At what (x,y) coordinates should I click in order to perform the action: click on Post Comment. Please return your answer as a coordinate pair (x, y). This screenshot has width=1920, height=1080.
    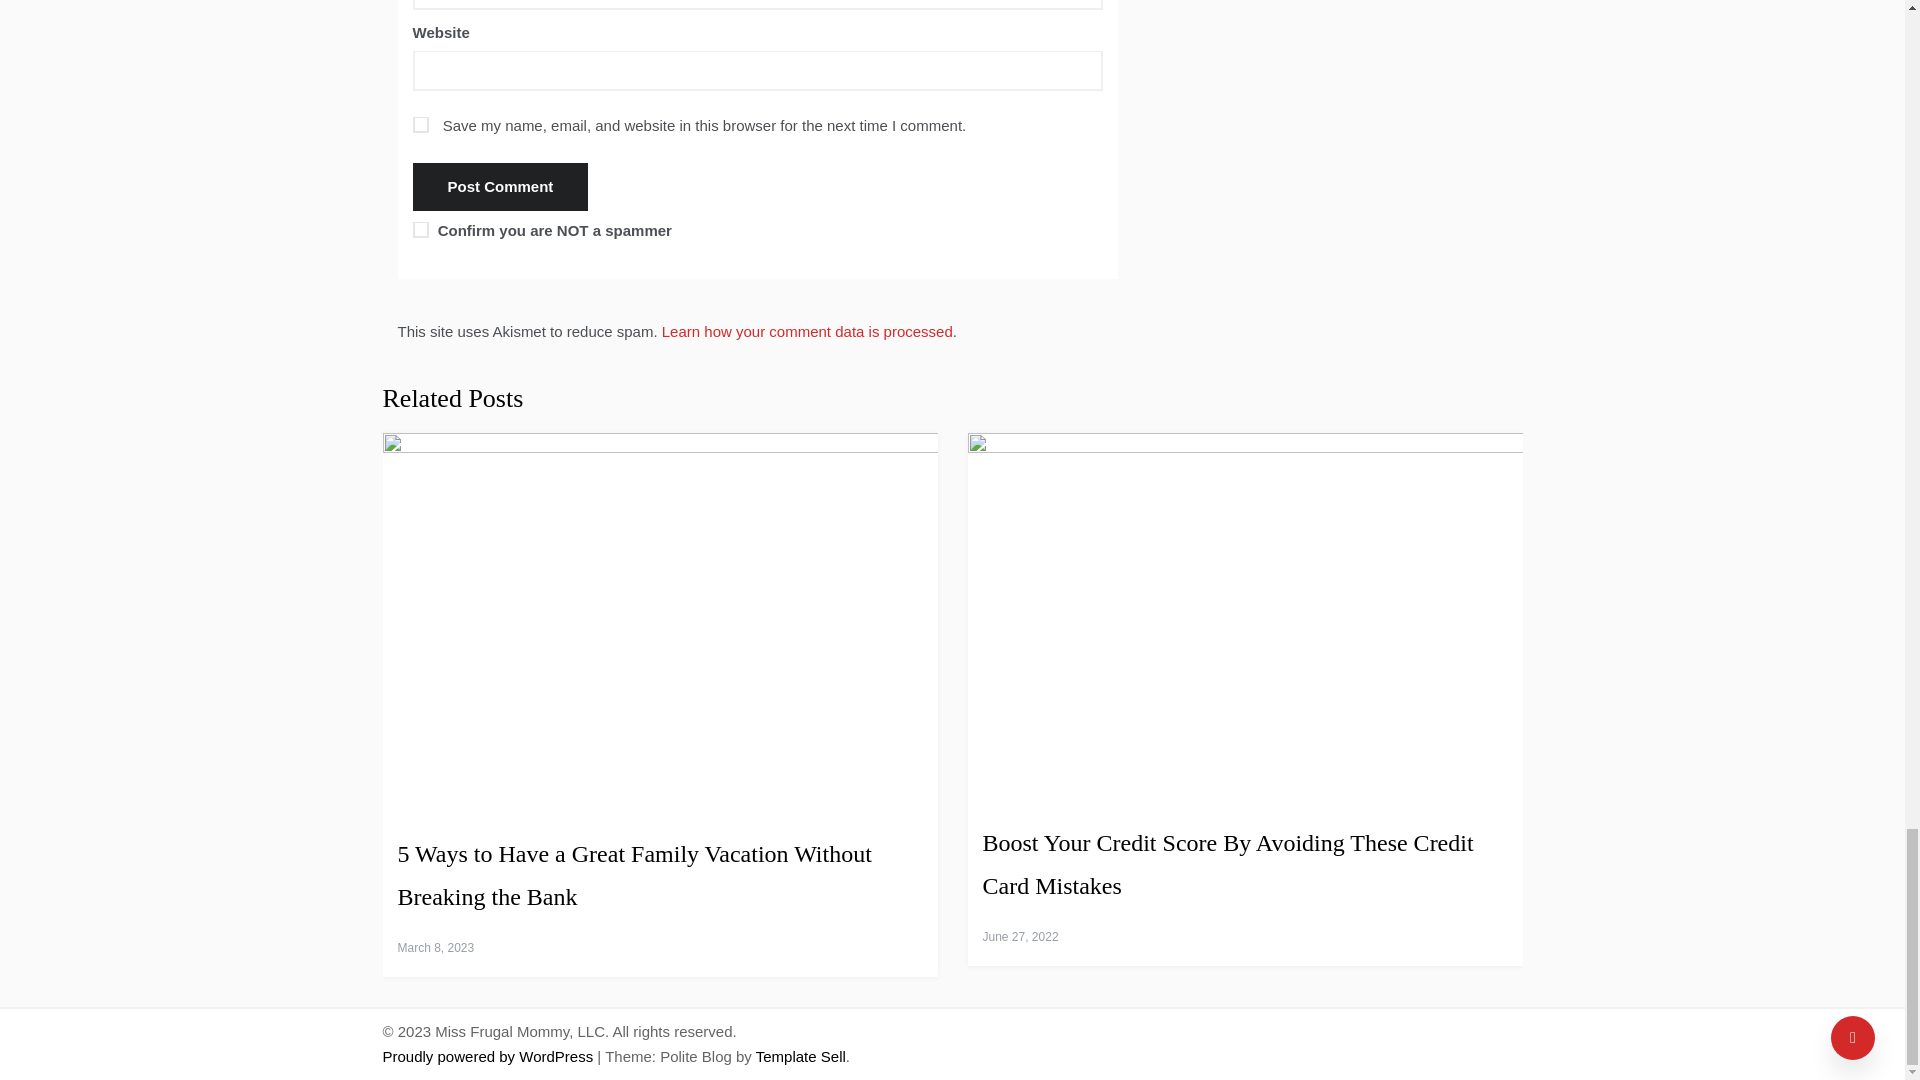
    Looking at the image, I should click on (500, 186).